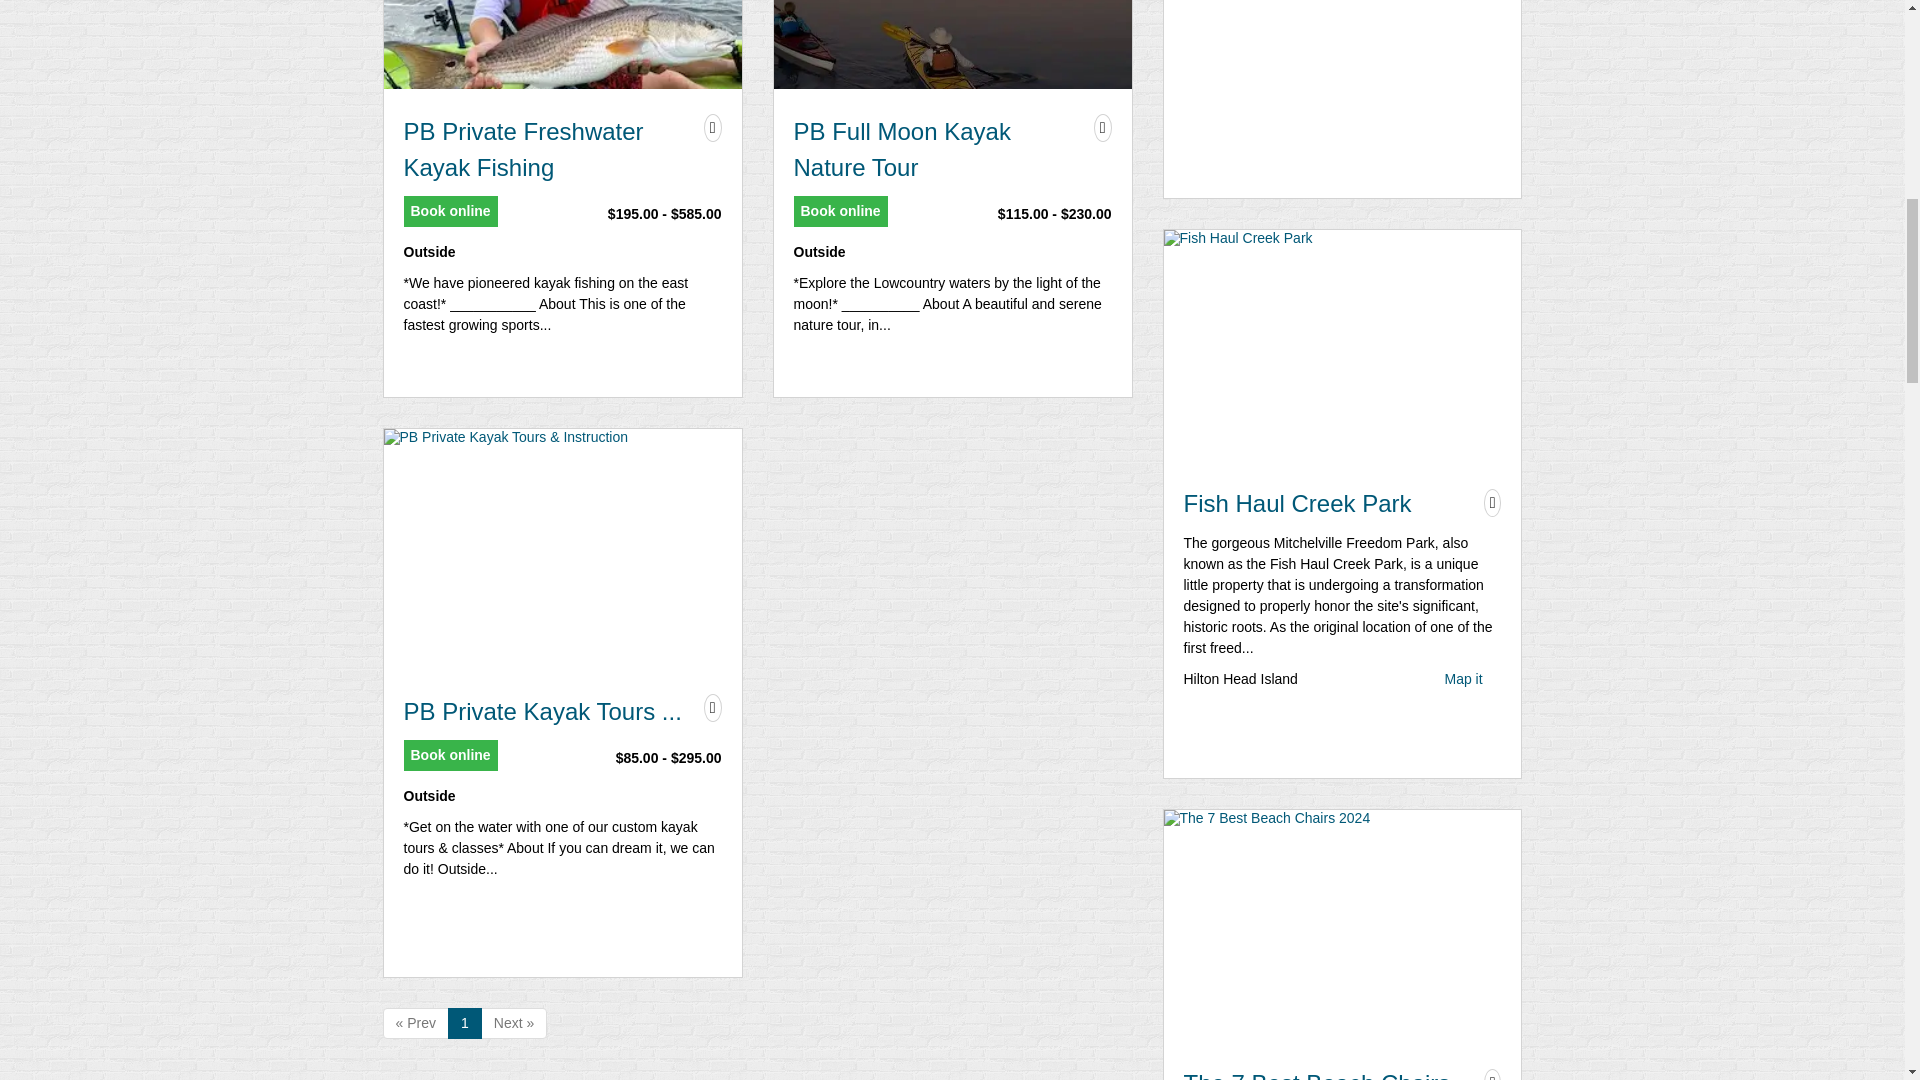 The width and height of the screenshot is (1920, 1080). What do you see at coordinates (548, 150) in the screenshot?
I see `PB Private Freshwater Kayak Fishing` at bounding box center [548, 150].